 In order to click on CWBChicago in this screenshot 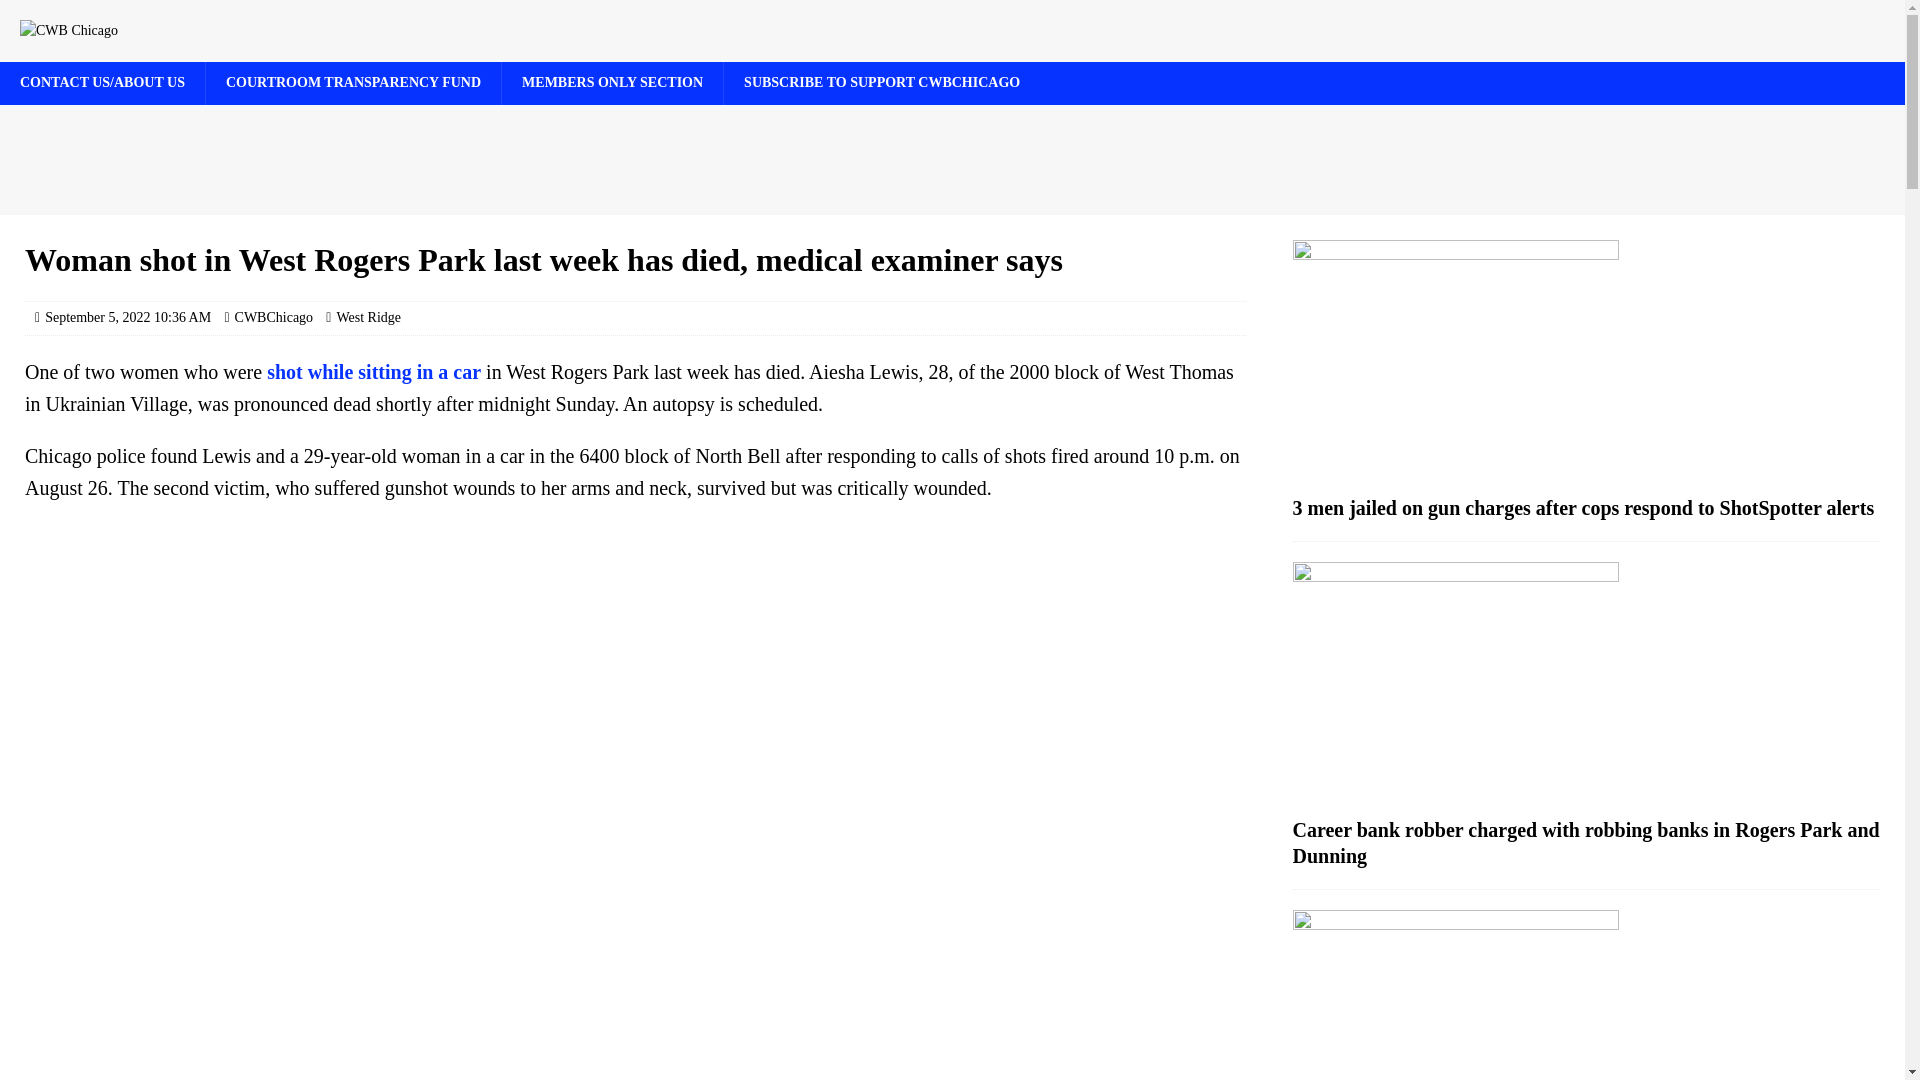, I will do `click(274, 317)`.